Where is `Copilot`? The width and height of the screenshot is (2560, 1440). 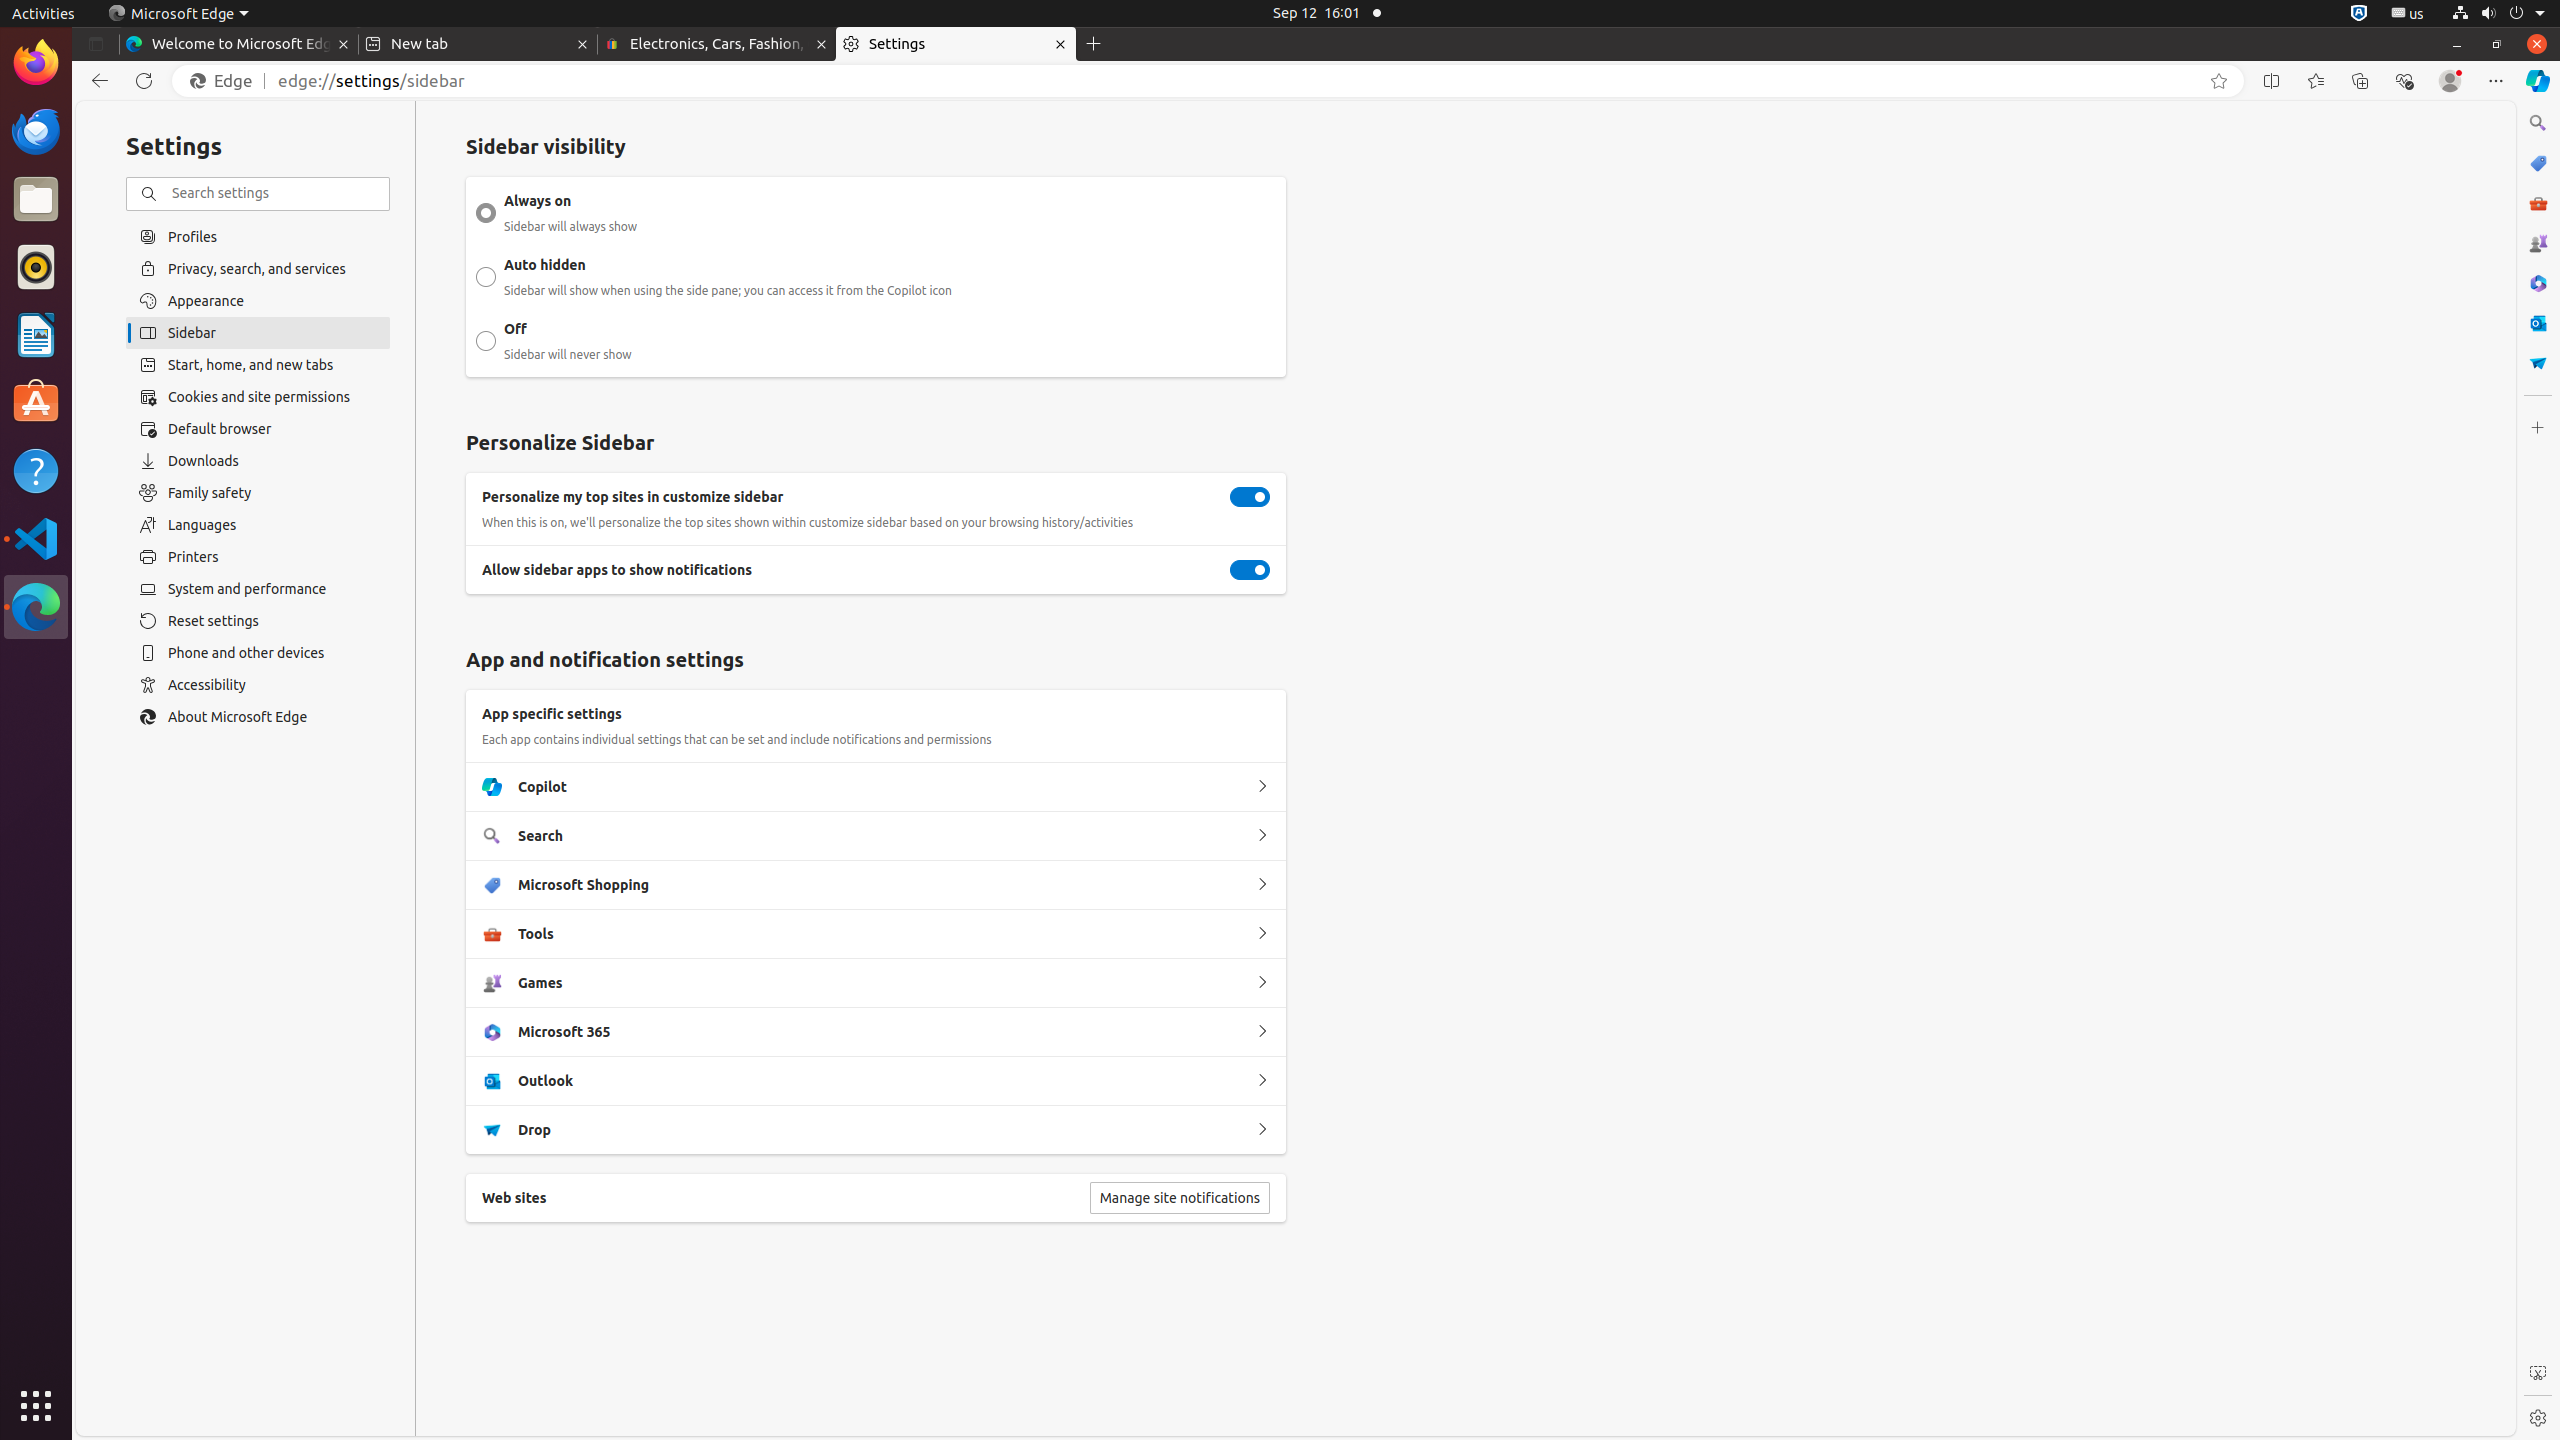 Copilot is located at coordinates (1262, 787).